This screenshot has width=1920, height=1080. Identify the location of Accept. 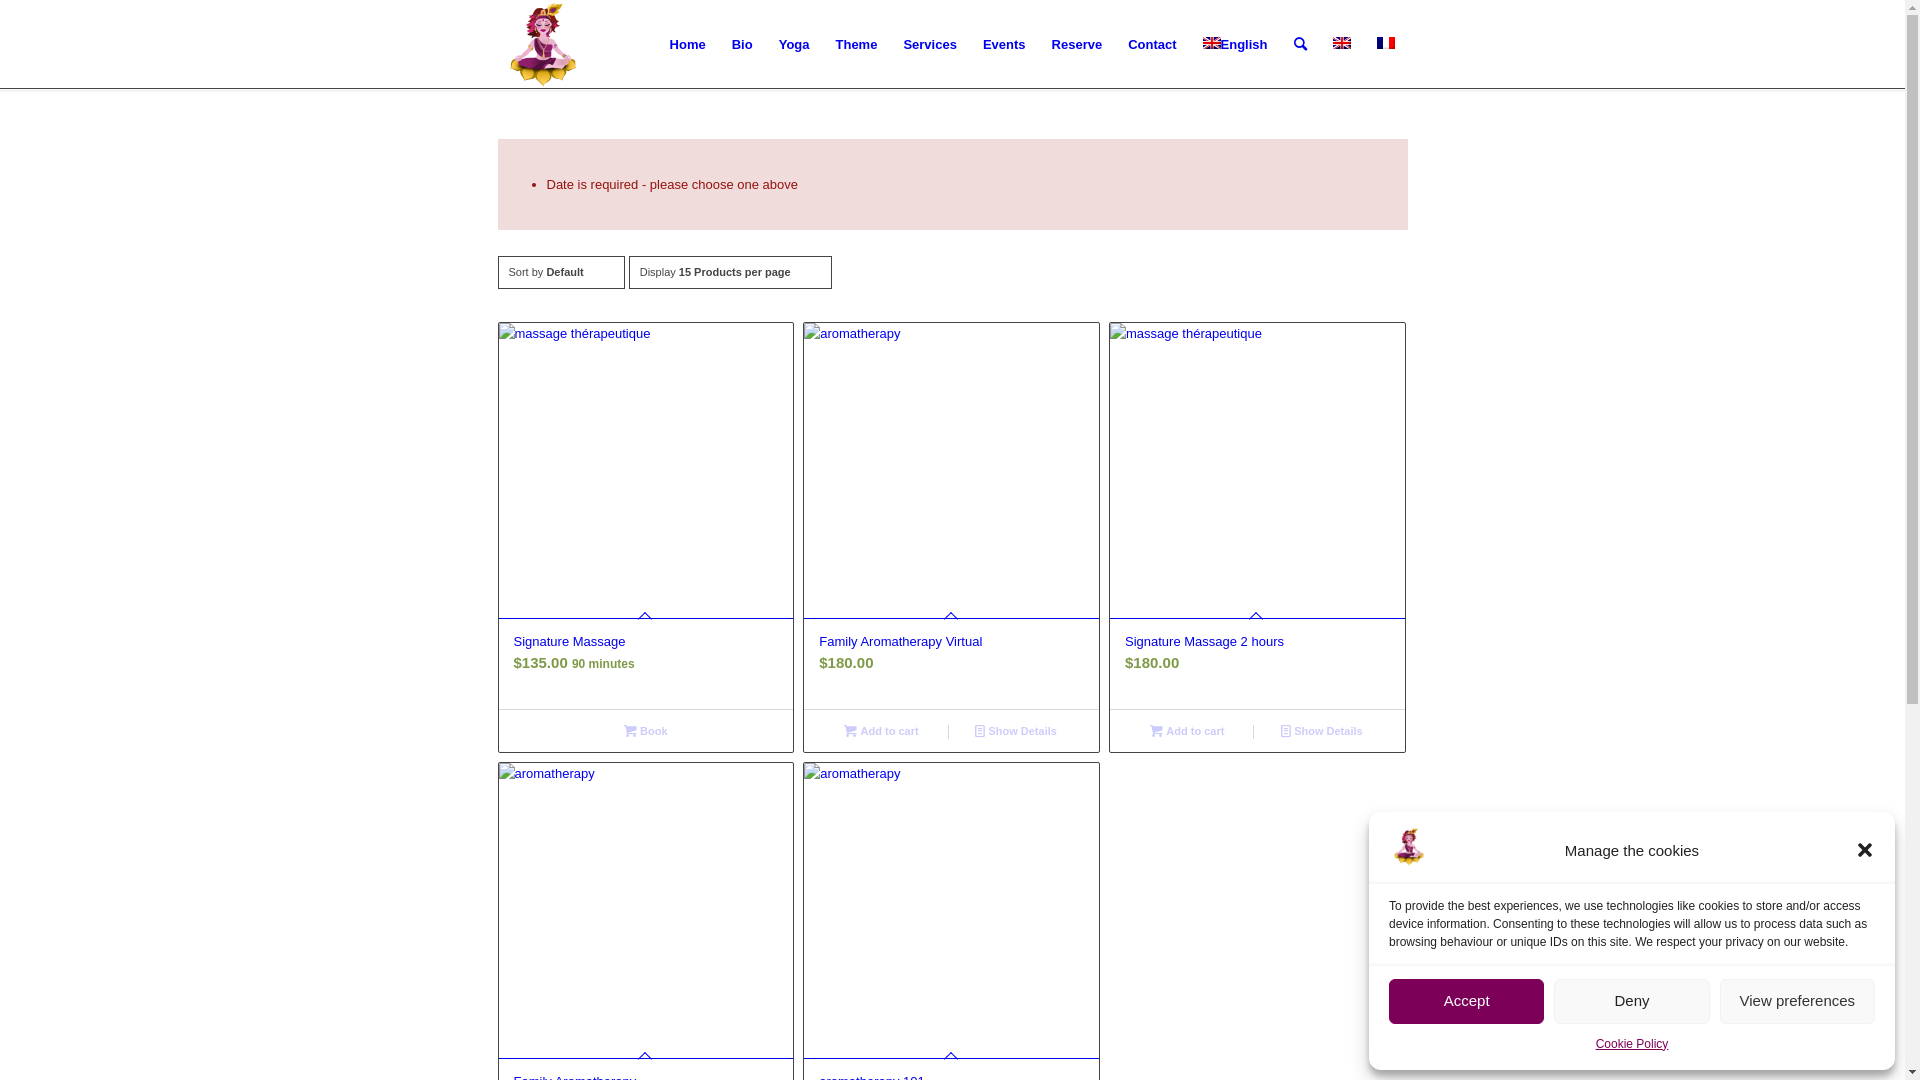
(1466, 1002).